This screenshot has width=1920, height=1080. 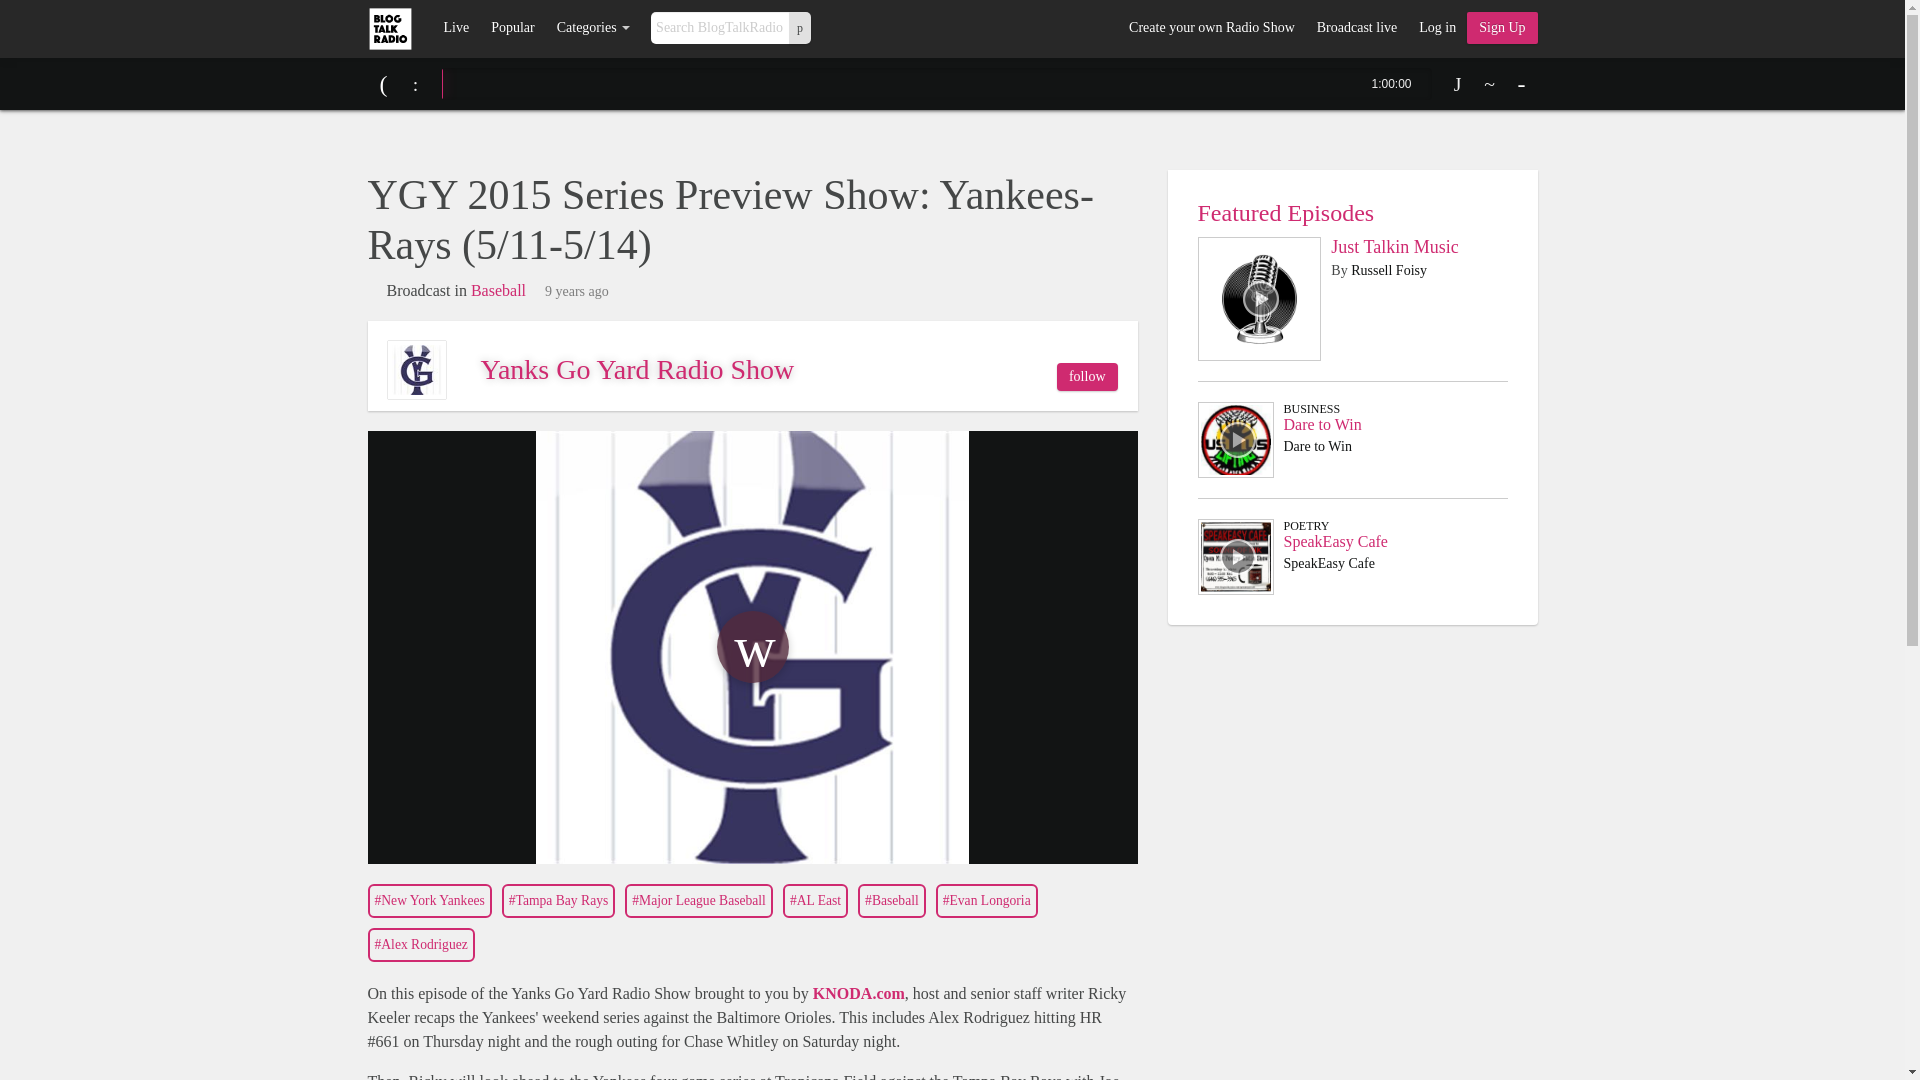 I want to click on Follow Yanks Go Yard Radio Show, so click(x=1087, y=376).